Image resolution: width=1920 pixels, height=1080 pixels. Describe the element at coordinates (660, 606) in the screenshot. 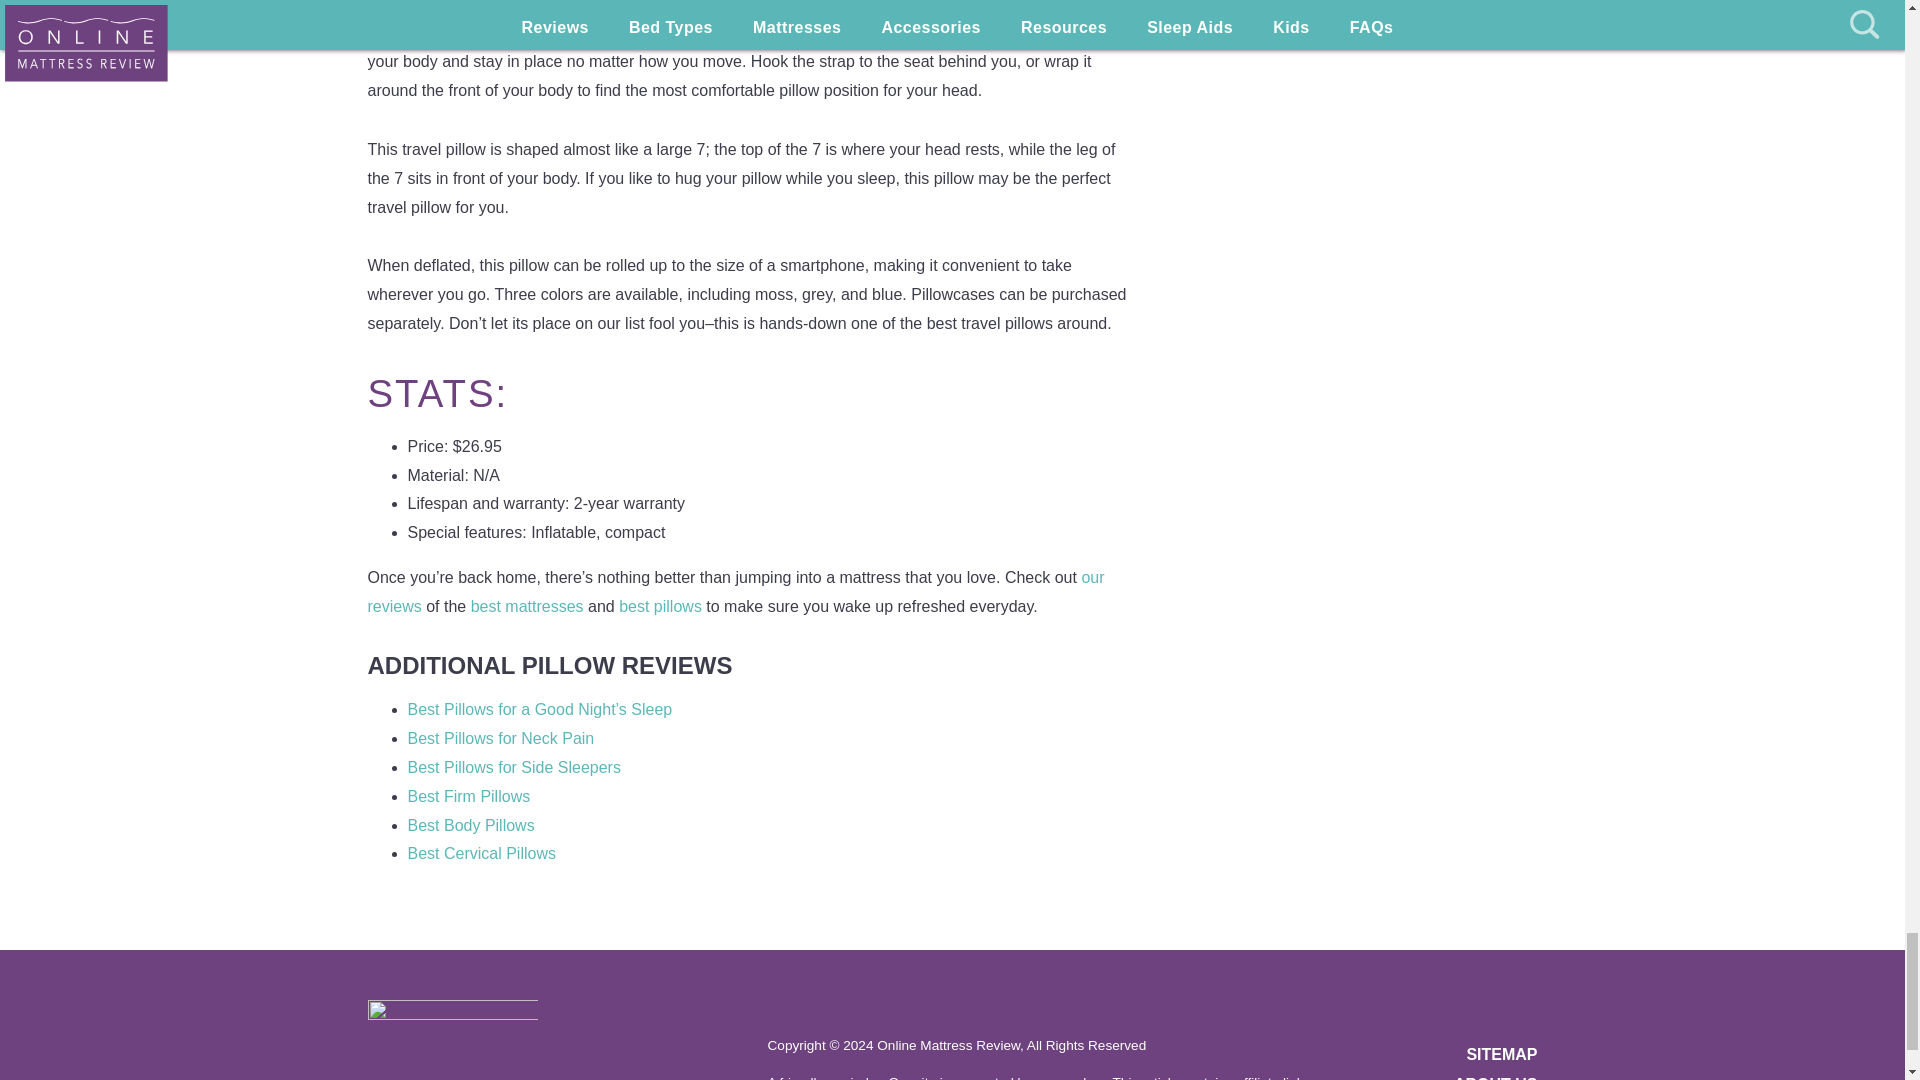

I see `best pillows` at that location.